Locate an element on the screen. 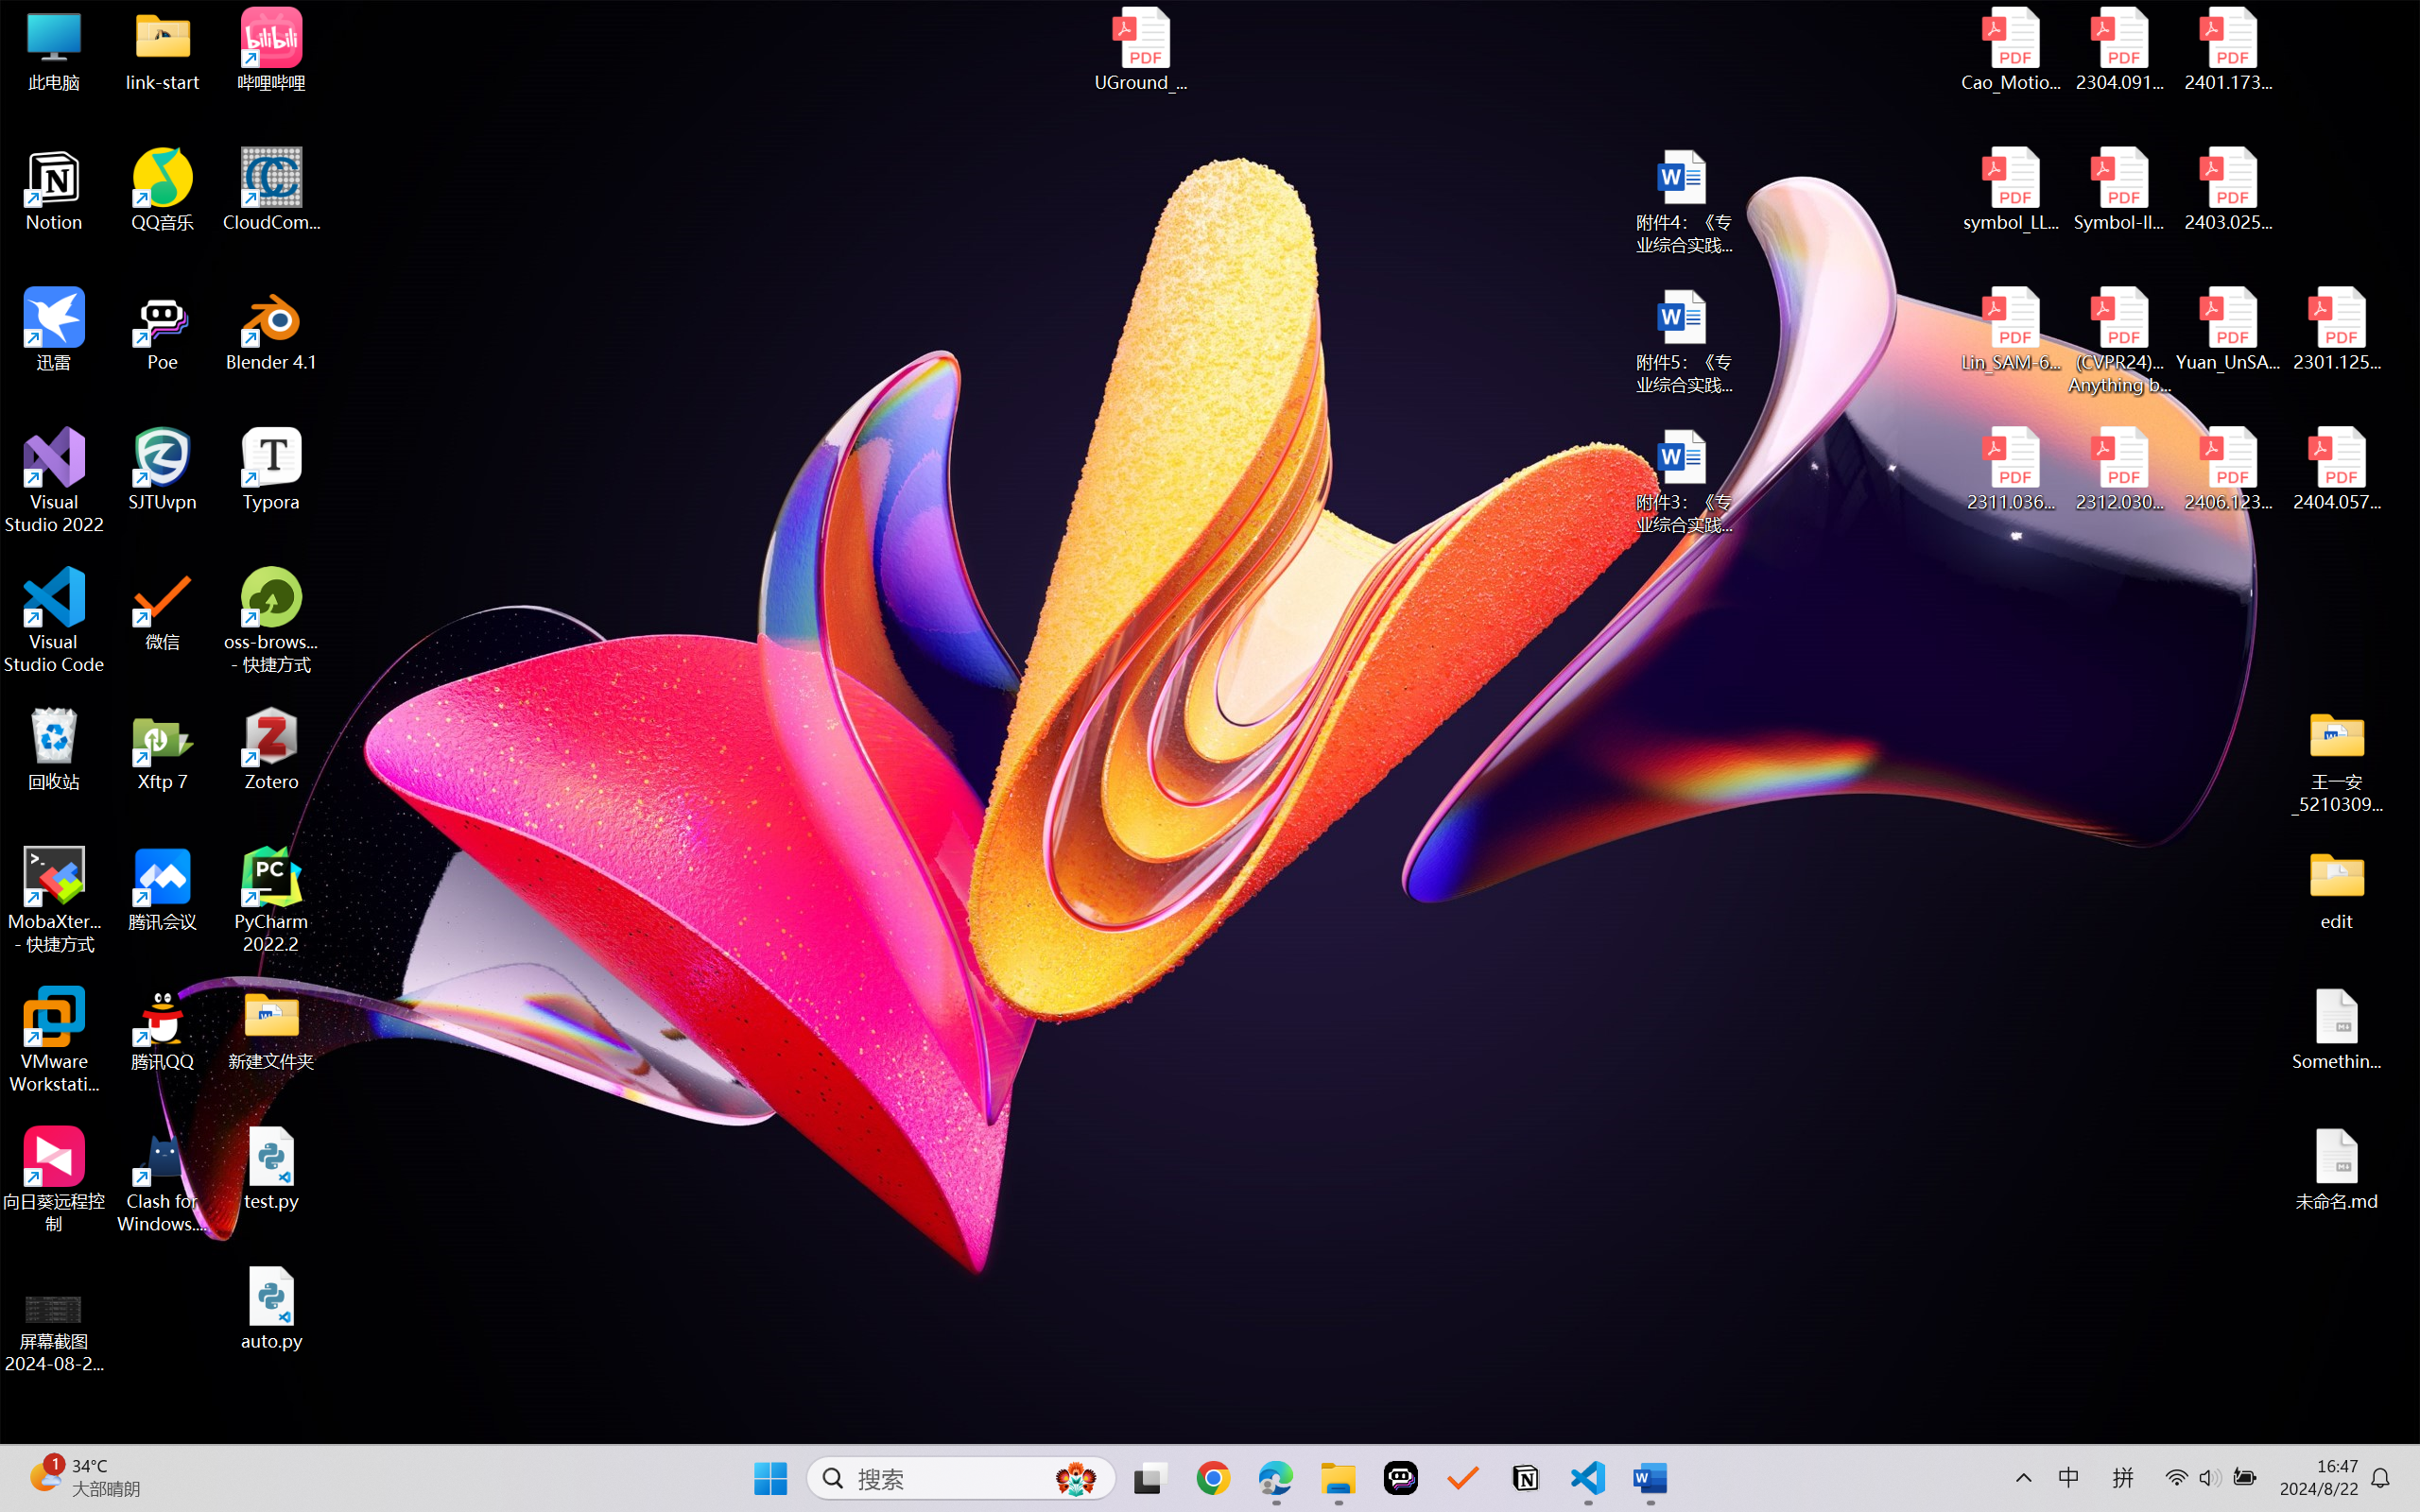 This screenshot has width=2420, height=1512. Google Chrome is located at coordinates (1213, 1478).